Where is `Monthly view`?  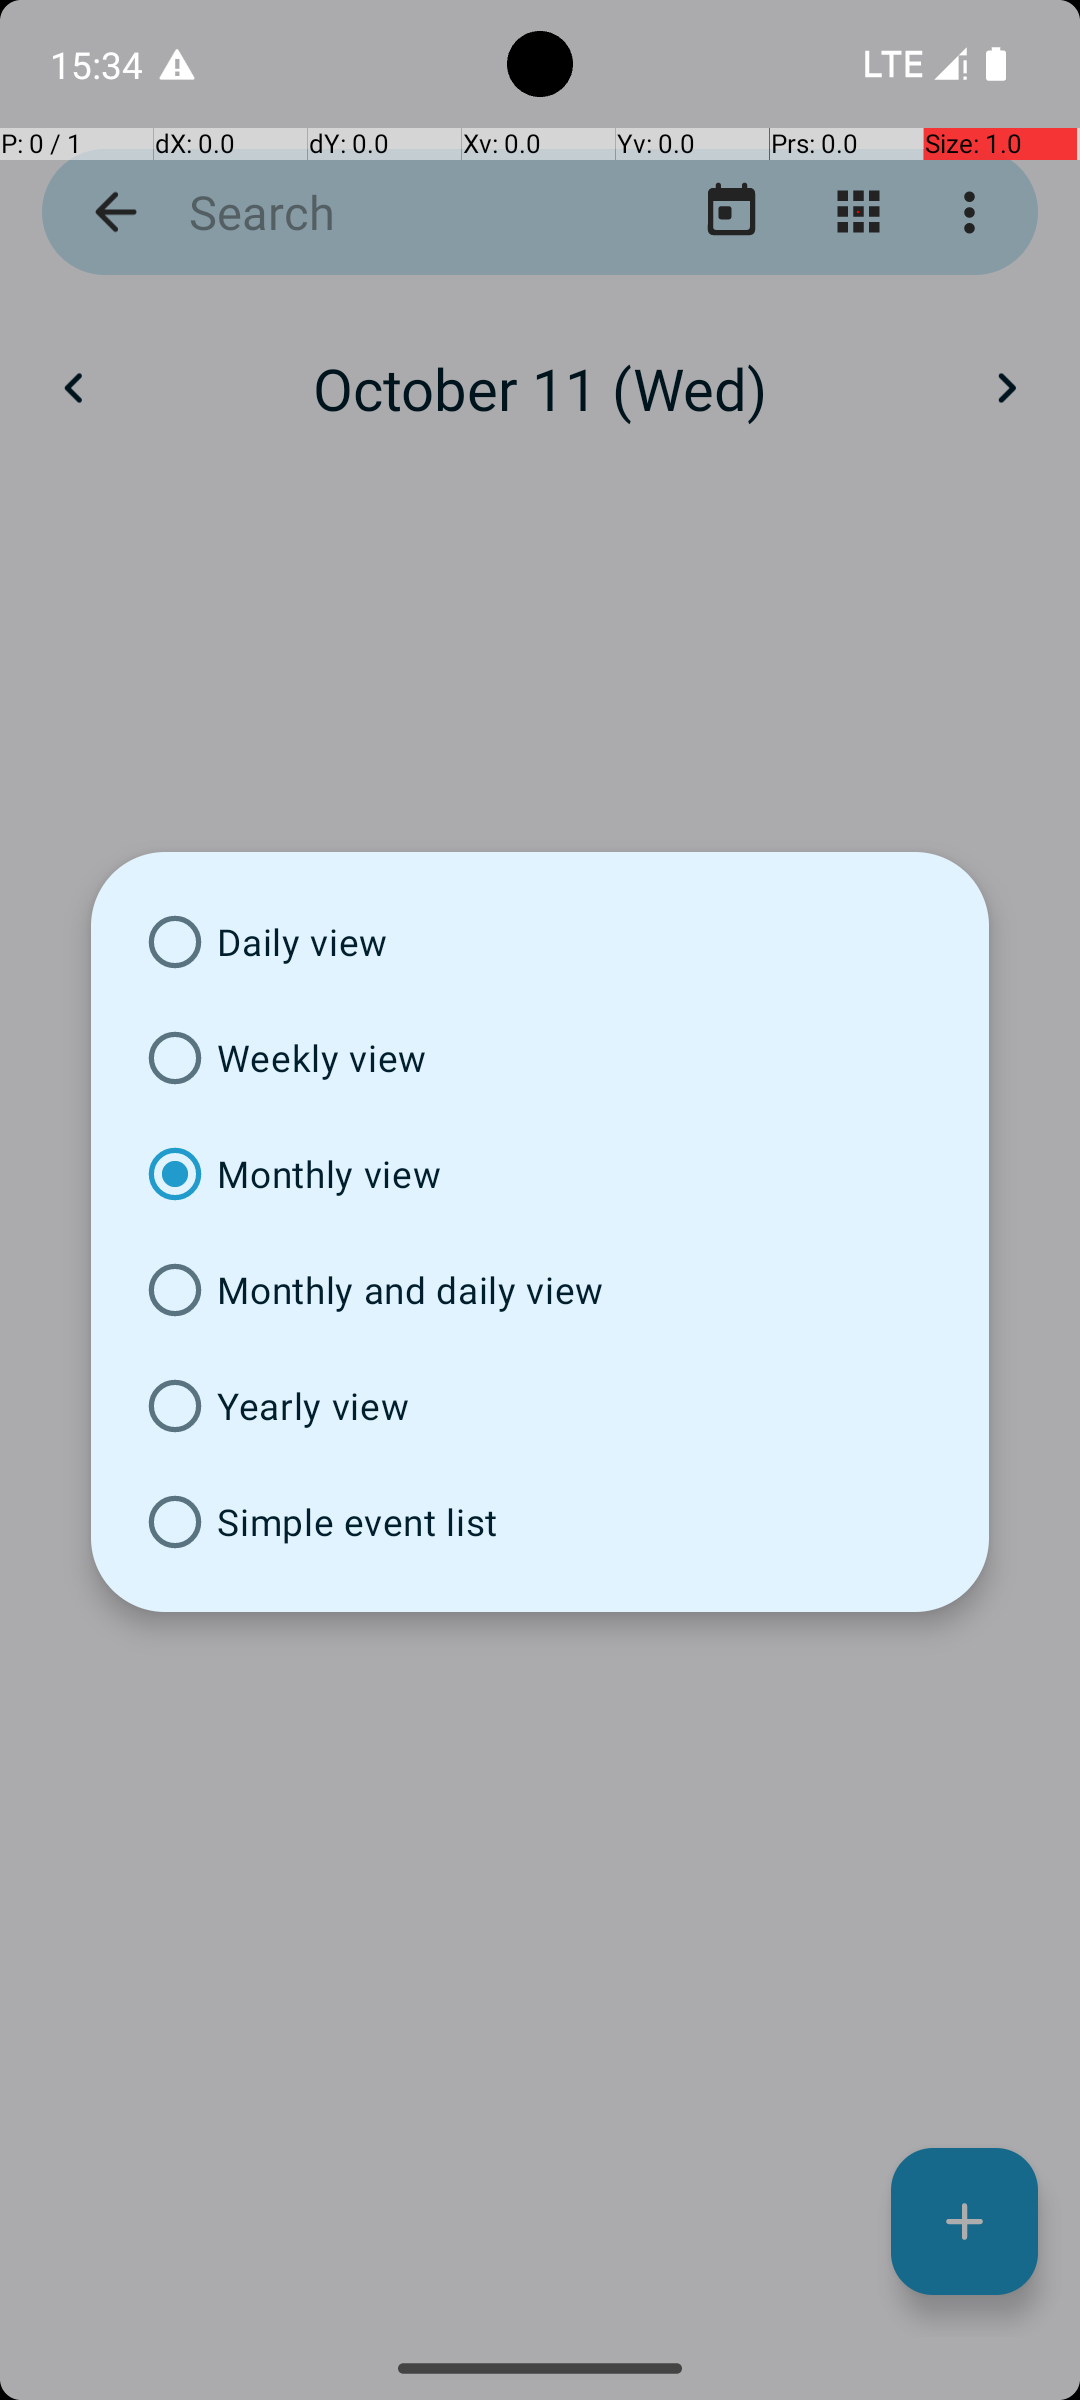
Monthly view is located at coordinates (540, 1174).